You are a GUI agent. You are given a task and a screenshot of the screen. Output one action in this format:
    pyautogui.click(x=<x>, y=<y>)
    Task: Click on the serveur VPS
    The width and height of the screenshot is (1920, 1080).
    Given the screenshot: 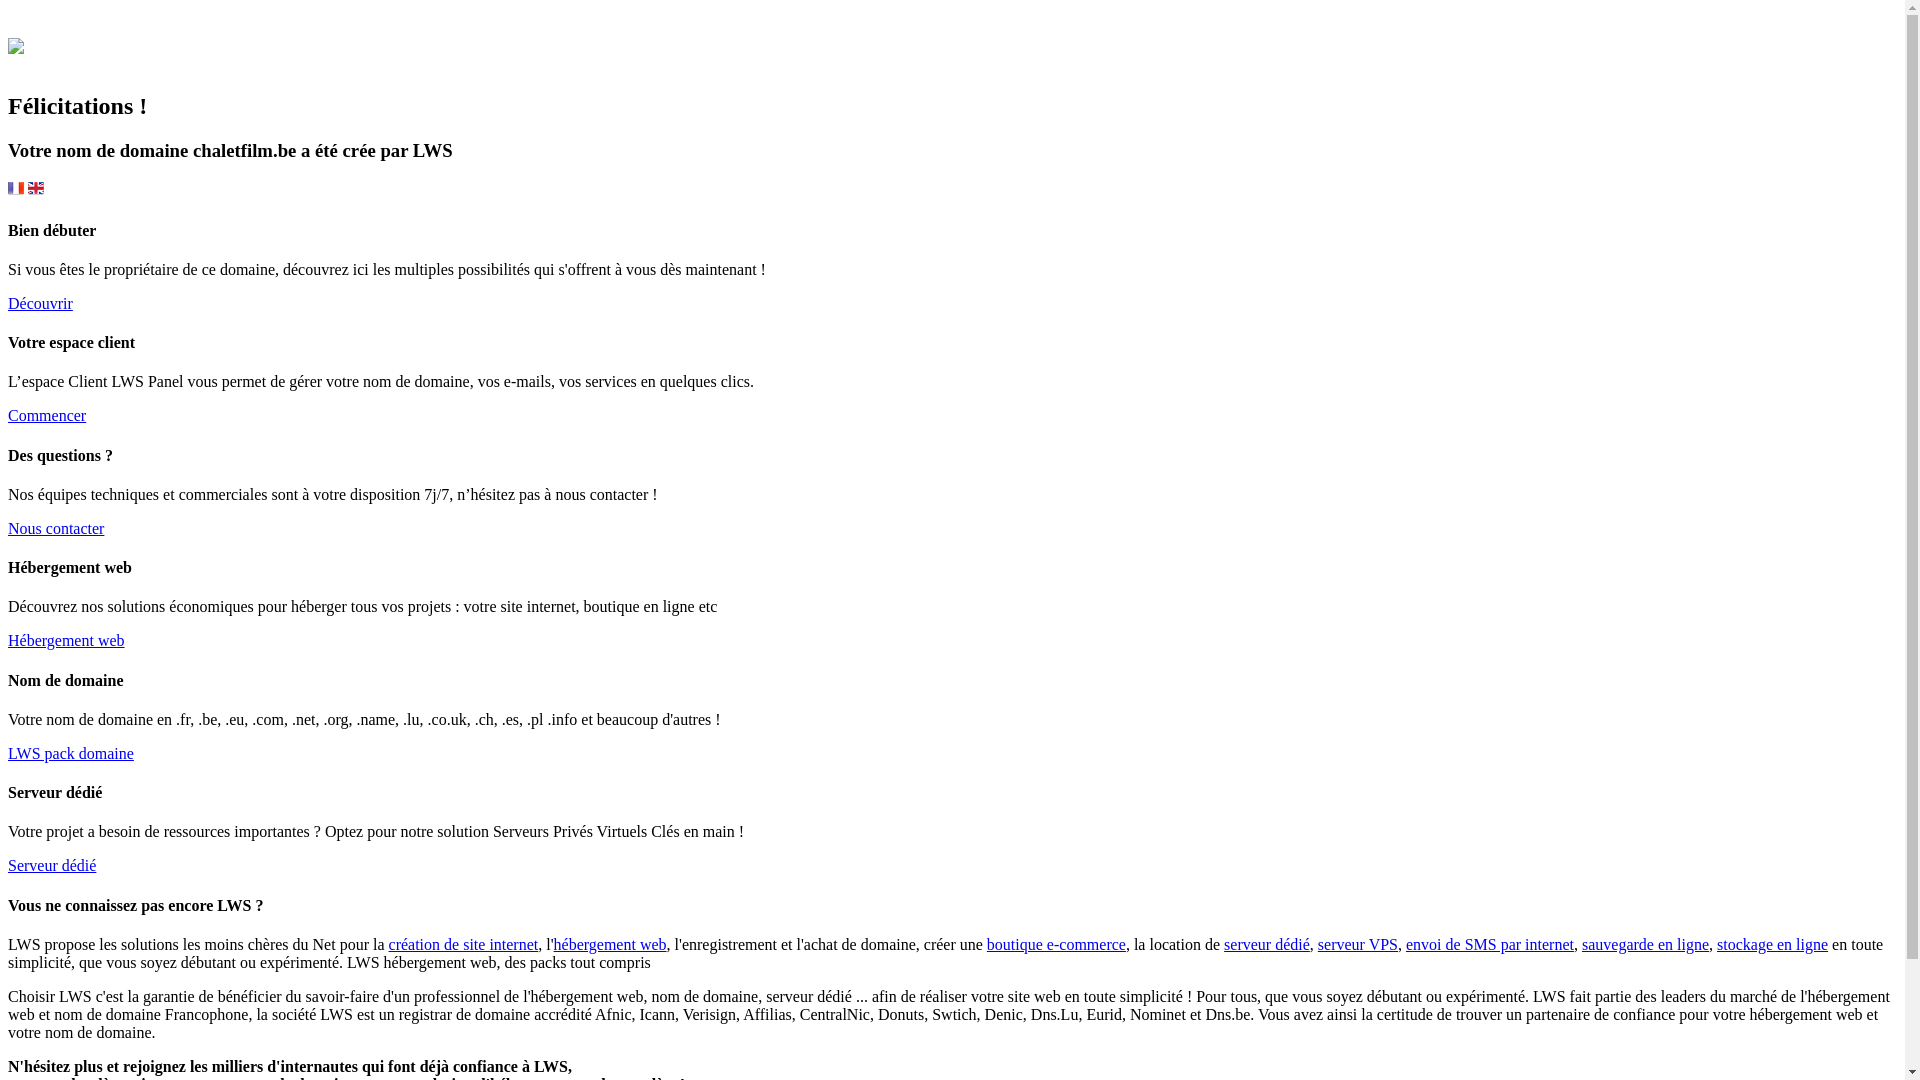 What is the action you would take?
    pyautogui.click(x=1358, y=944)
    